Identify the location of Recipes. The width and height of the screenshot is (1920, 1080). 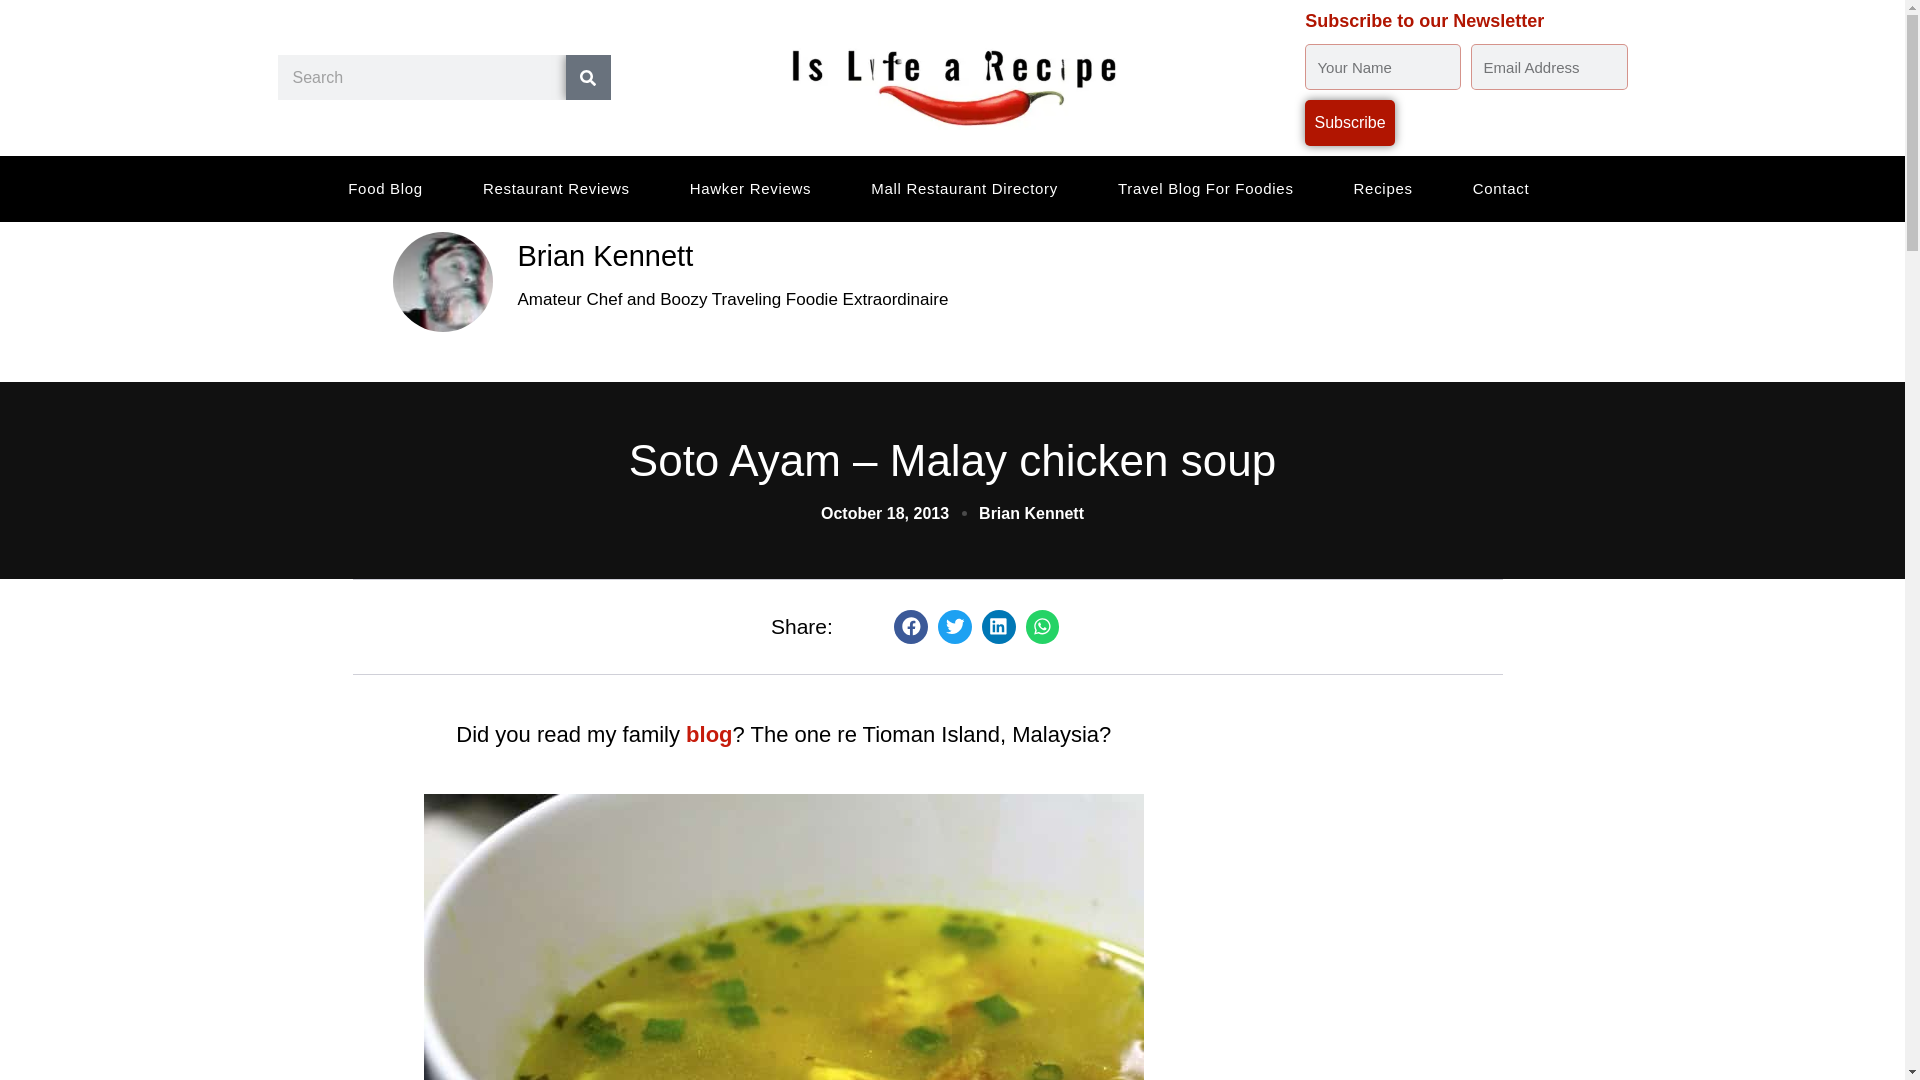
(1384, 188).